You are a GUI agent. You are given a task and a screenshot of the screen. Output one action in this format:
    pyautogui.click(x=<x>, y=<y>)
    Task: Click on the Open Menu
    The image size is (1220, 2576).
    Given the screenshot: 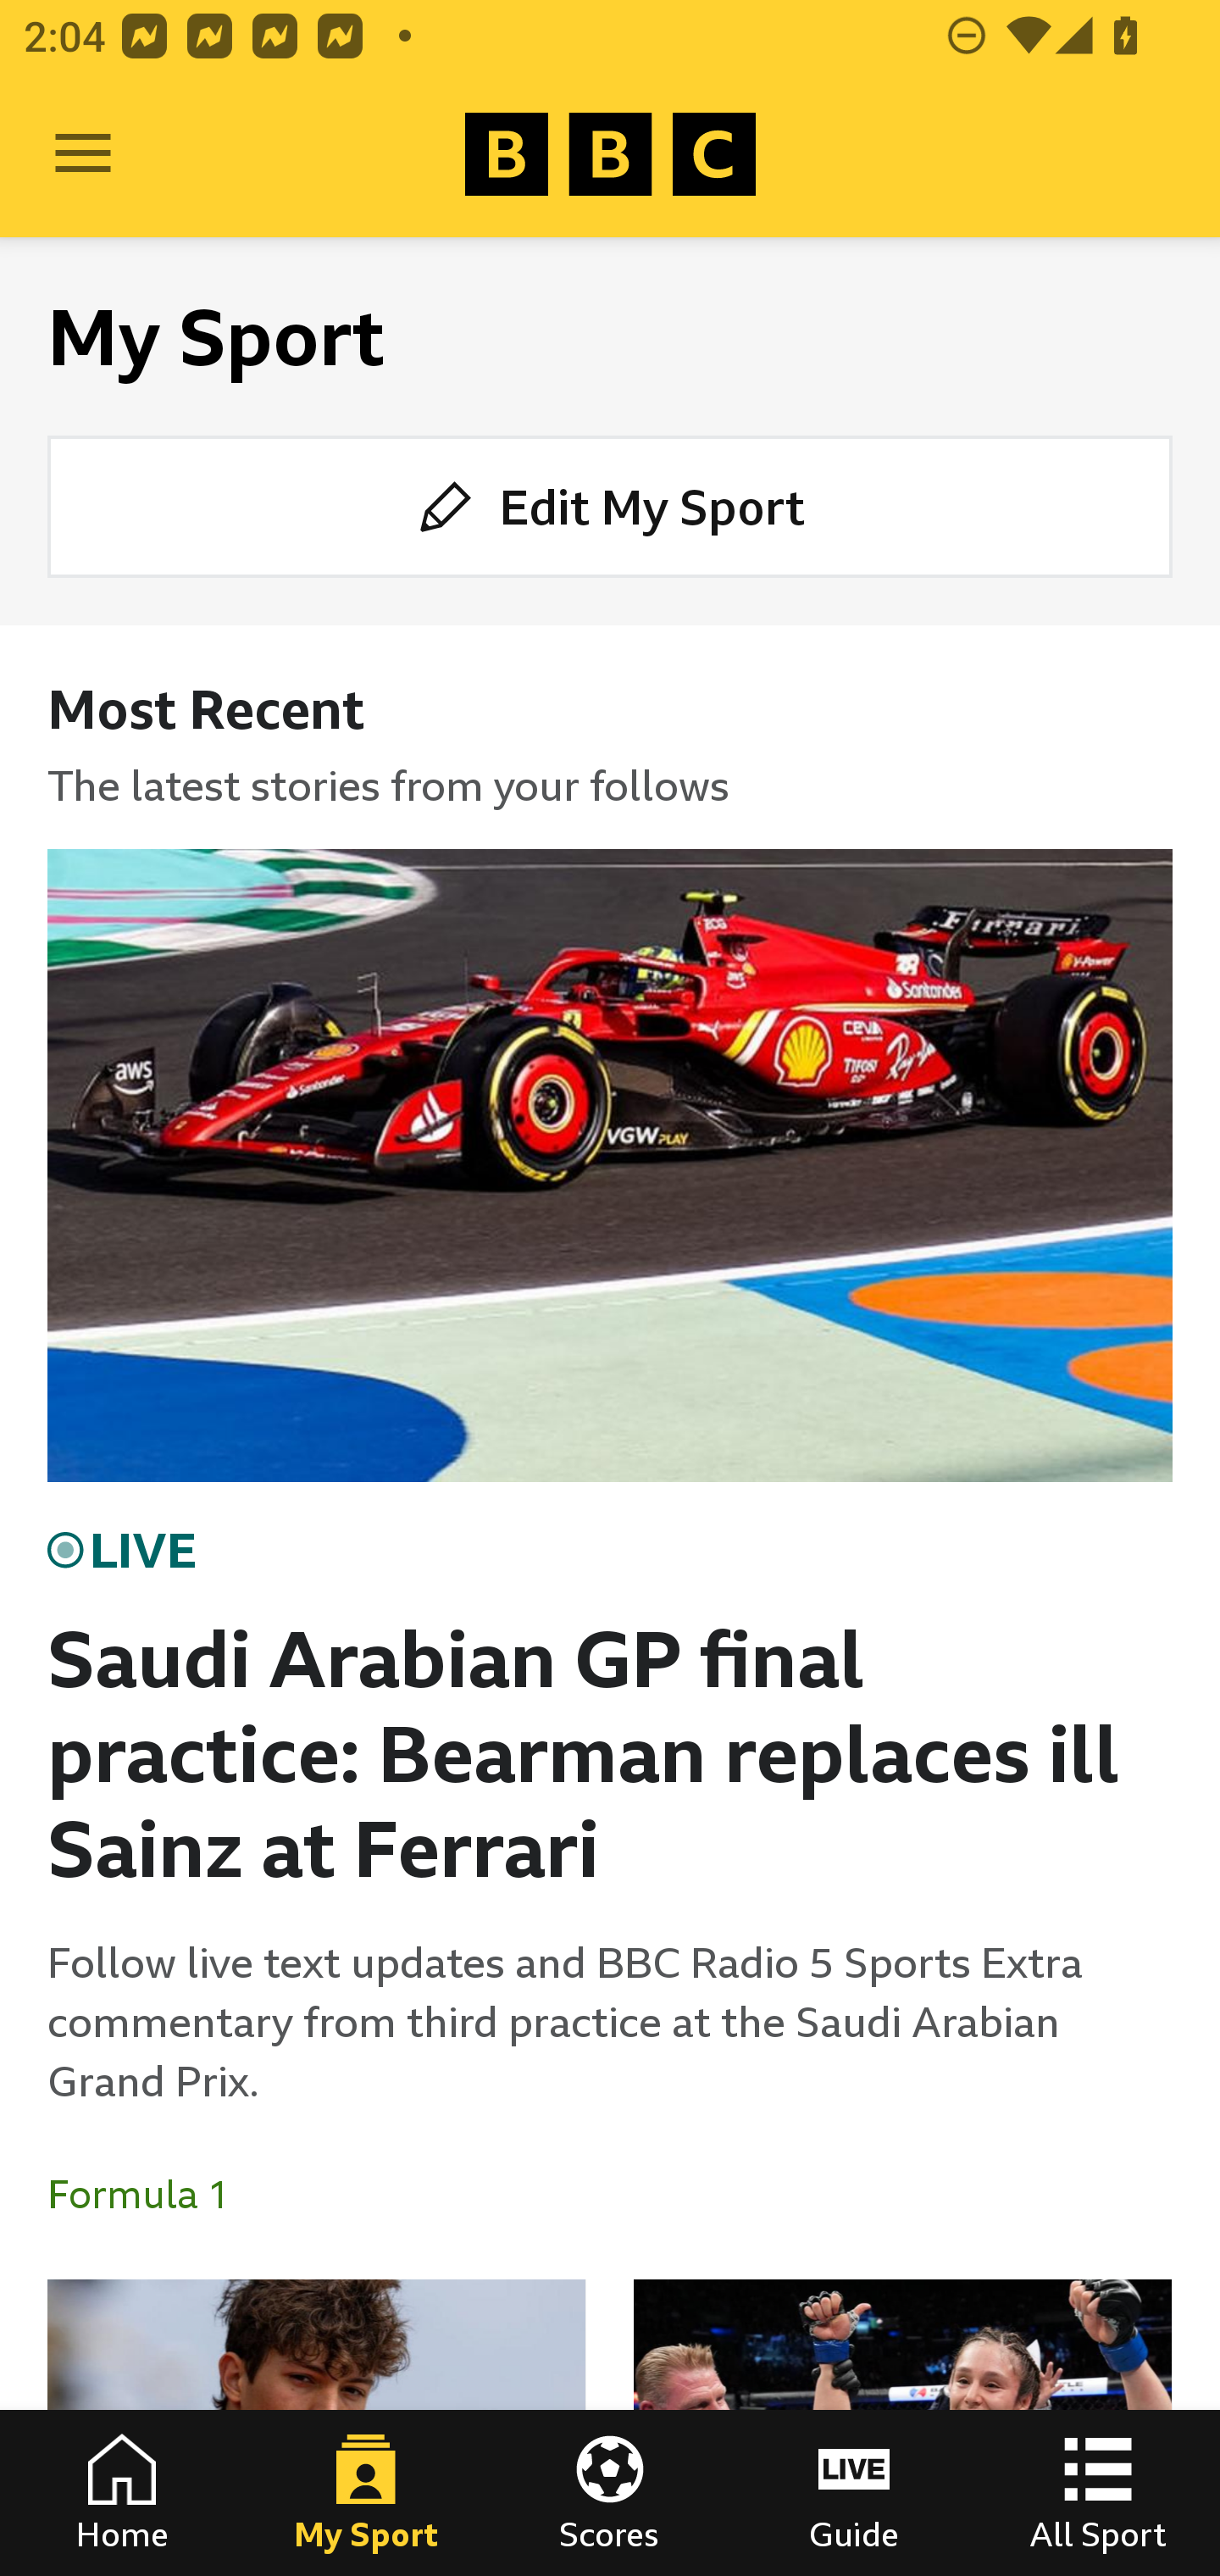 What is the action you would take?
    pyautogui.click(x=83, y=154)
    